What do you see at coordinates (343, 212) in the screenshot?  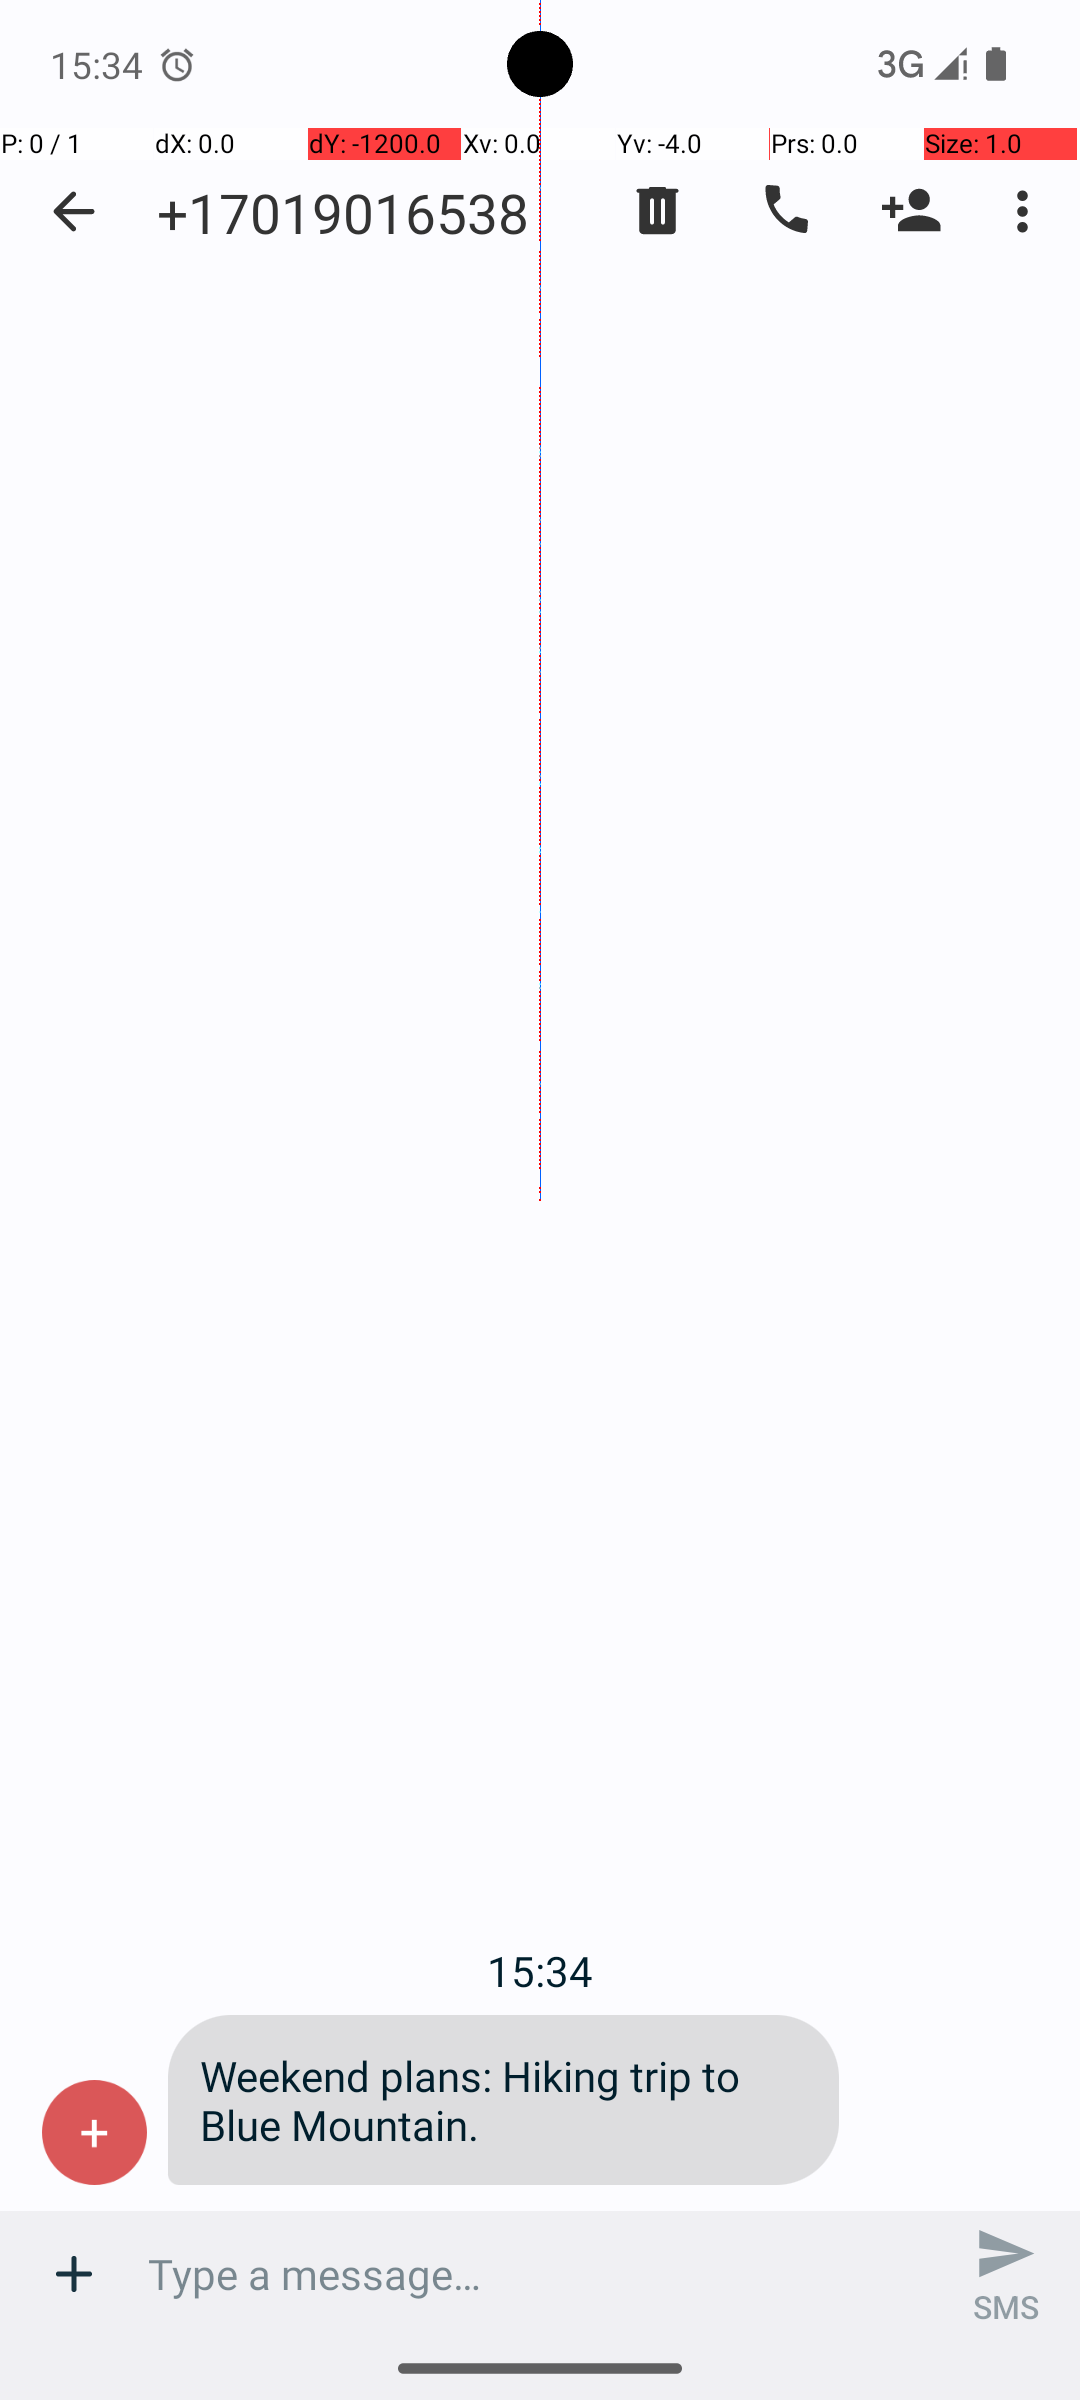 I see `+17019016538` at bounding box center [343, 212].